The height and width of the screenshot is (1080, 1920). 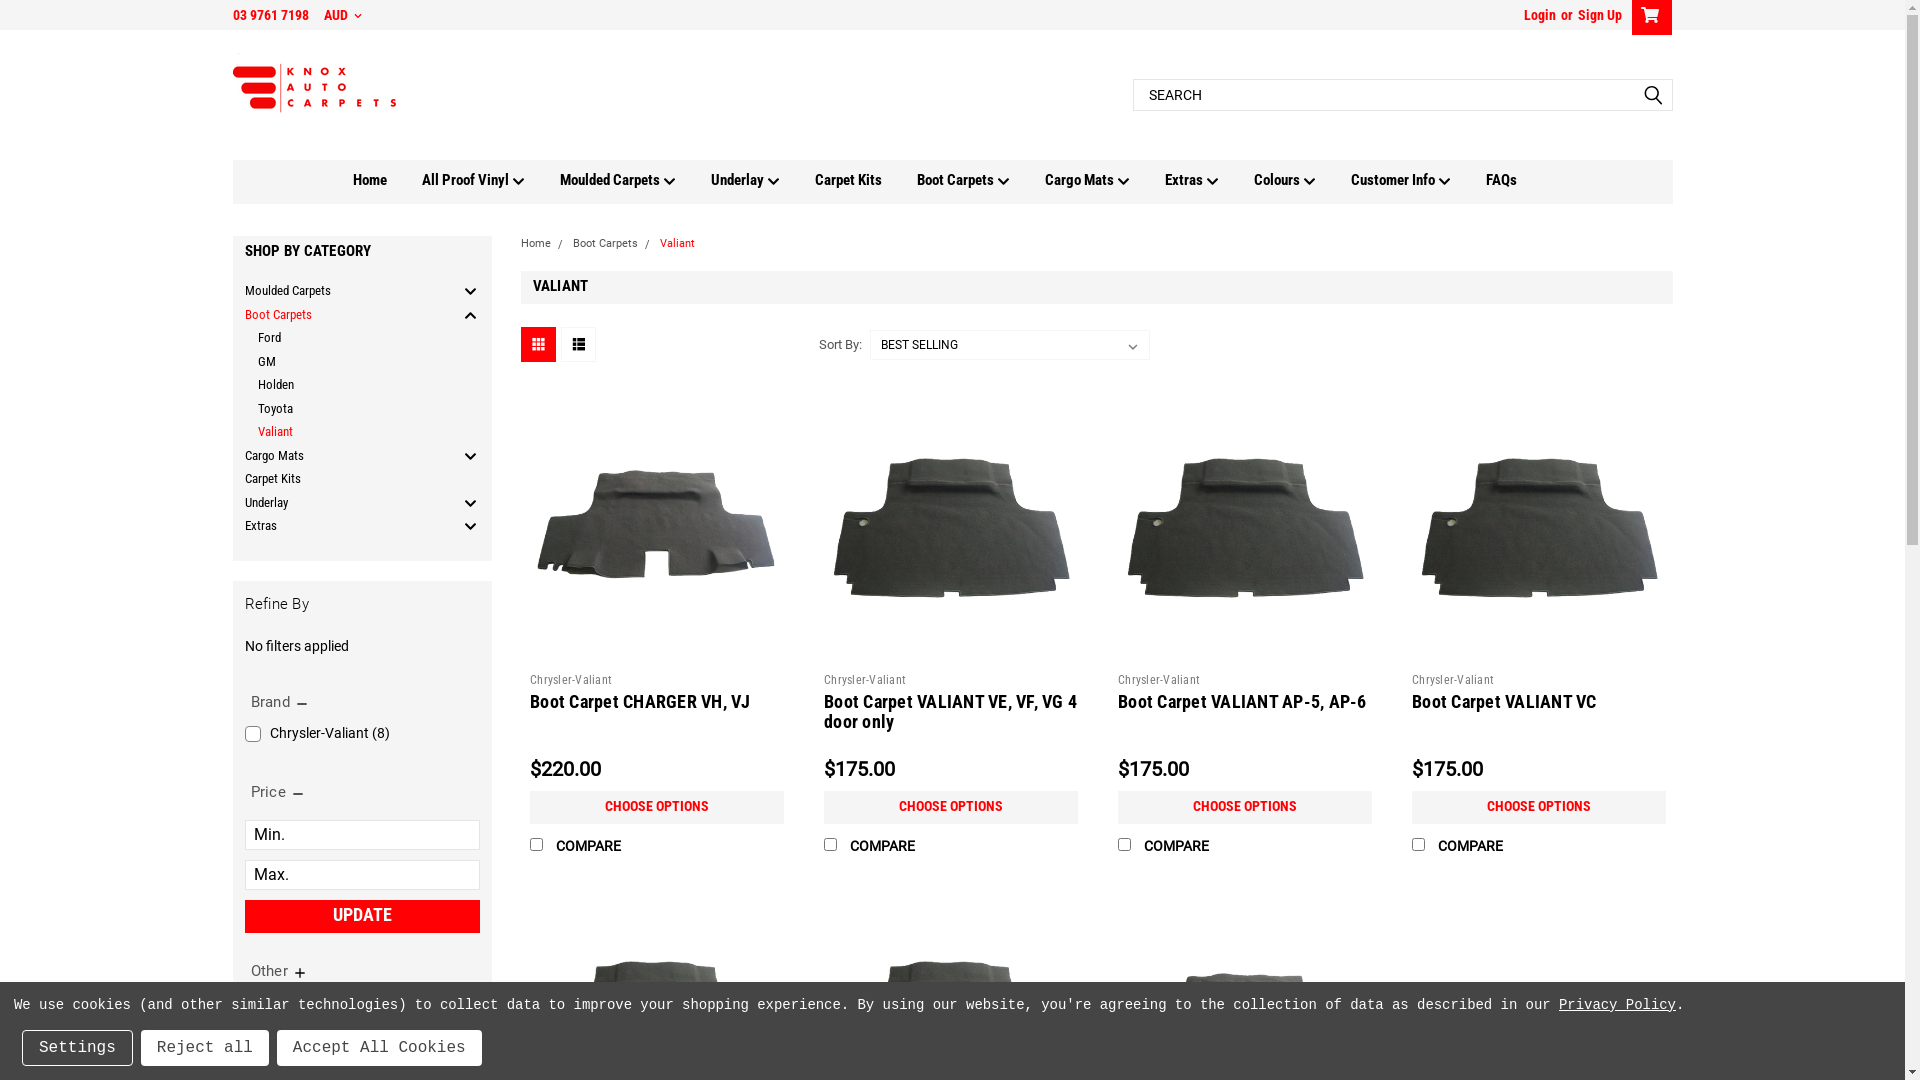 What do you see at coordinates (342, 408) in the screenshot?
I see `Toyota` at bounding box center [342, 408].